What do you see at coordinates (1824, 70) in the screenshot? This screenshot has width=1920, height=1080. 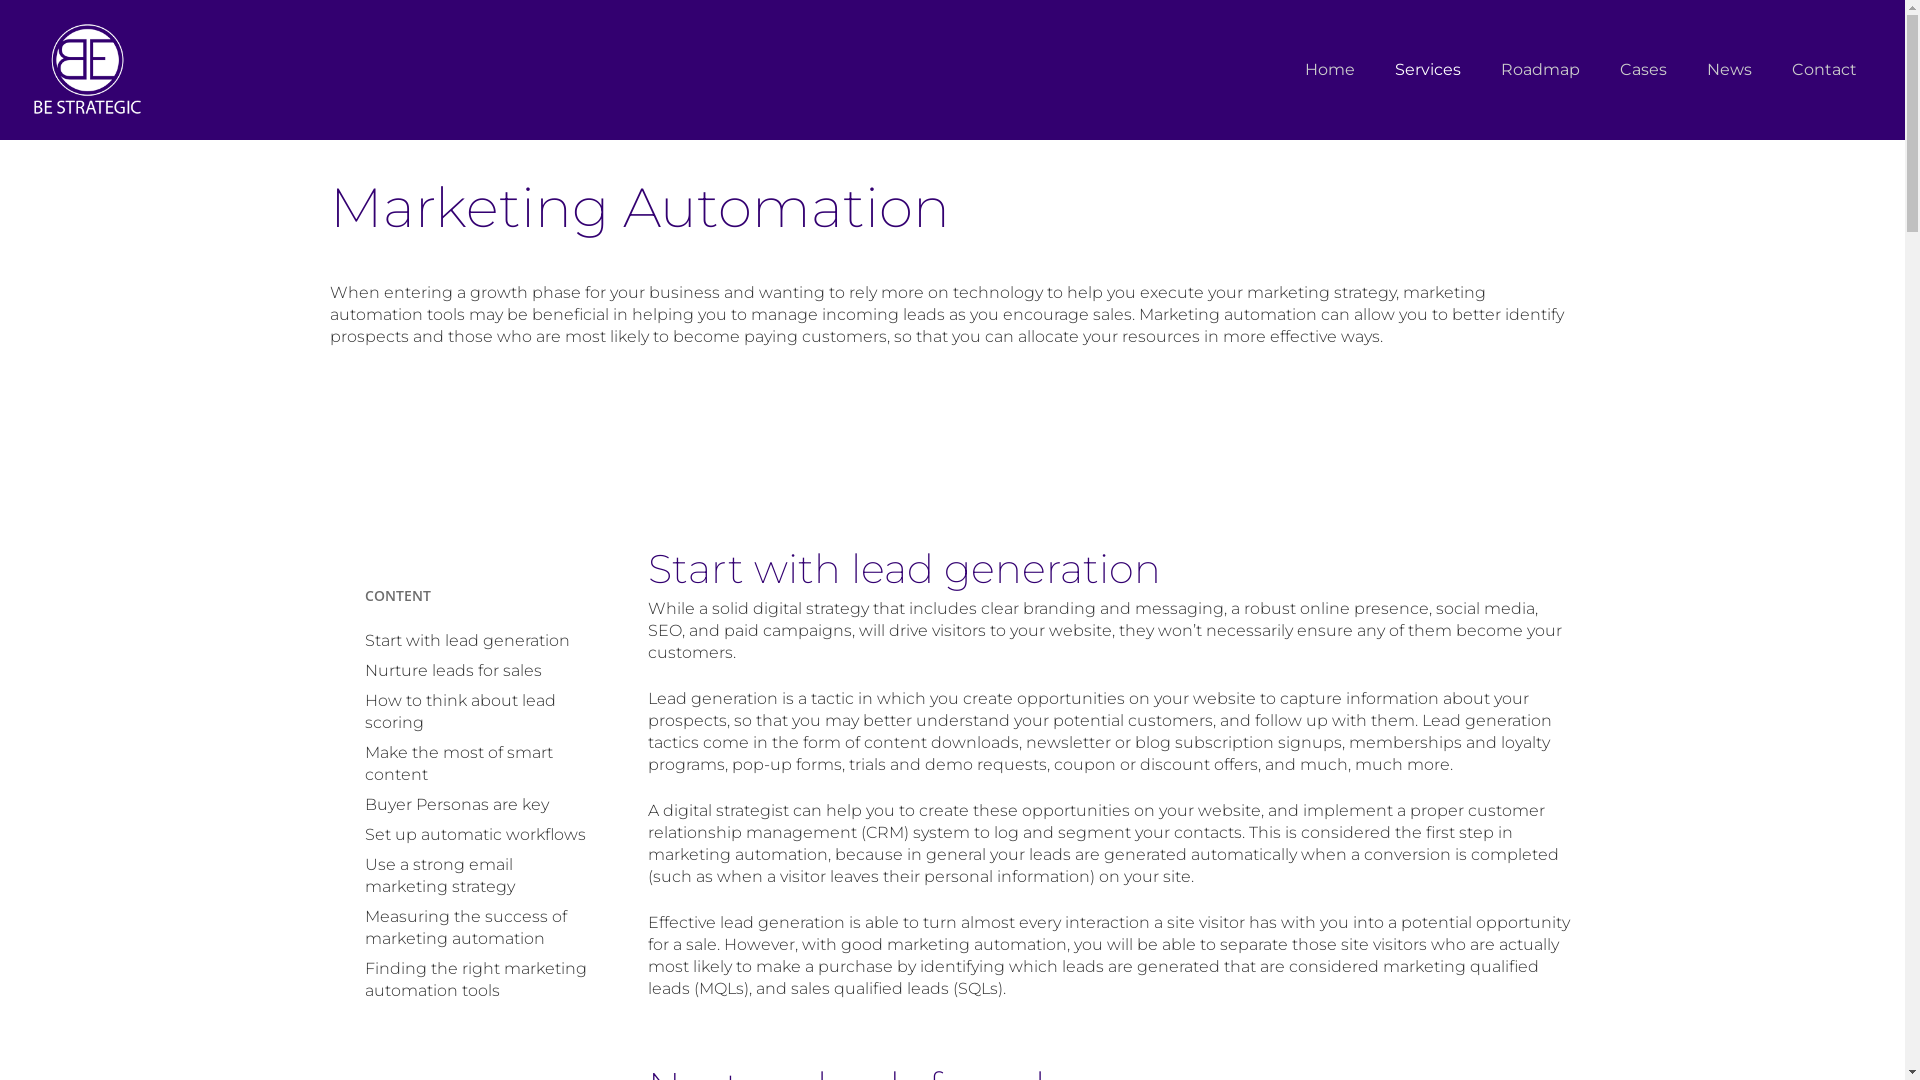 I see `Contact` at bounding box center [1824, 70].